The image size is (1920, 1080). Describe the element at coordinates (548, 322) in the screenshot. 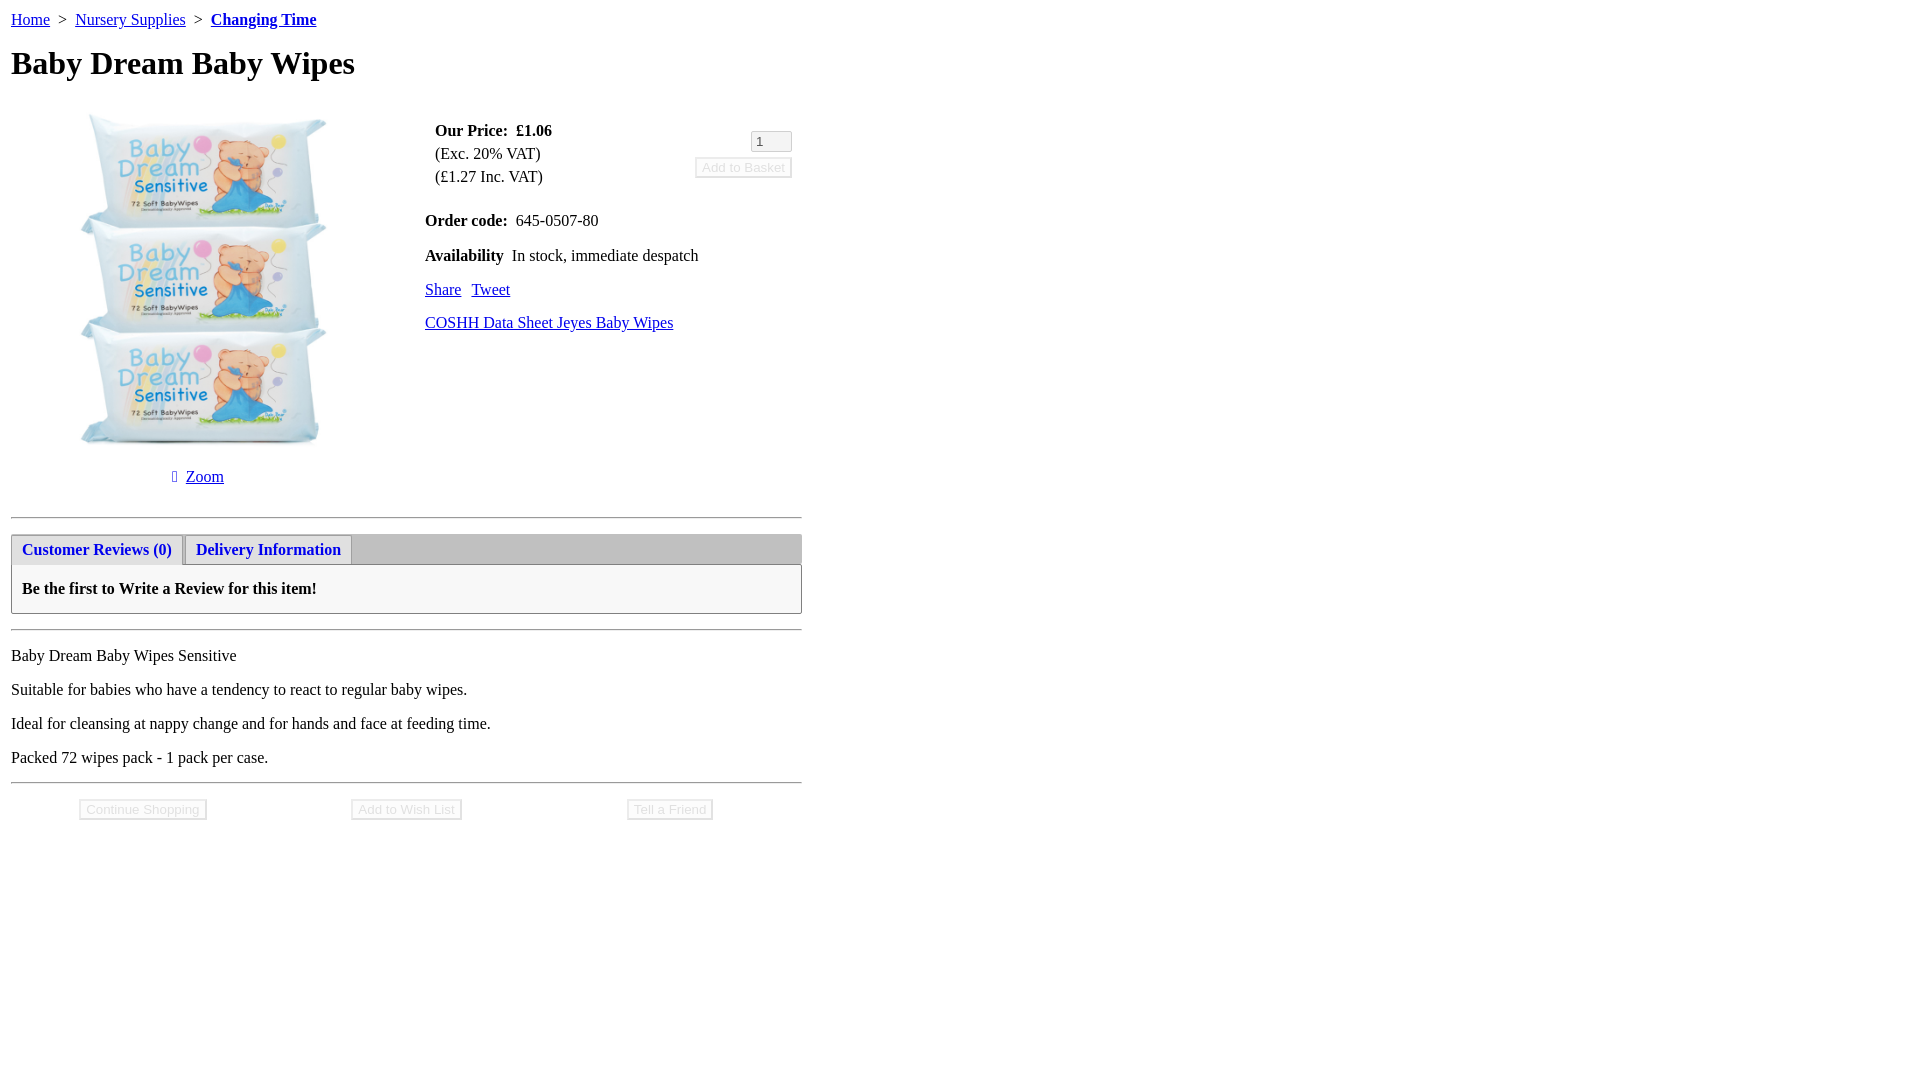

I see `COSHH Data Sheet Jeyes Baby Wipes` at that location.